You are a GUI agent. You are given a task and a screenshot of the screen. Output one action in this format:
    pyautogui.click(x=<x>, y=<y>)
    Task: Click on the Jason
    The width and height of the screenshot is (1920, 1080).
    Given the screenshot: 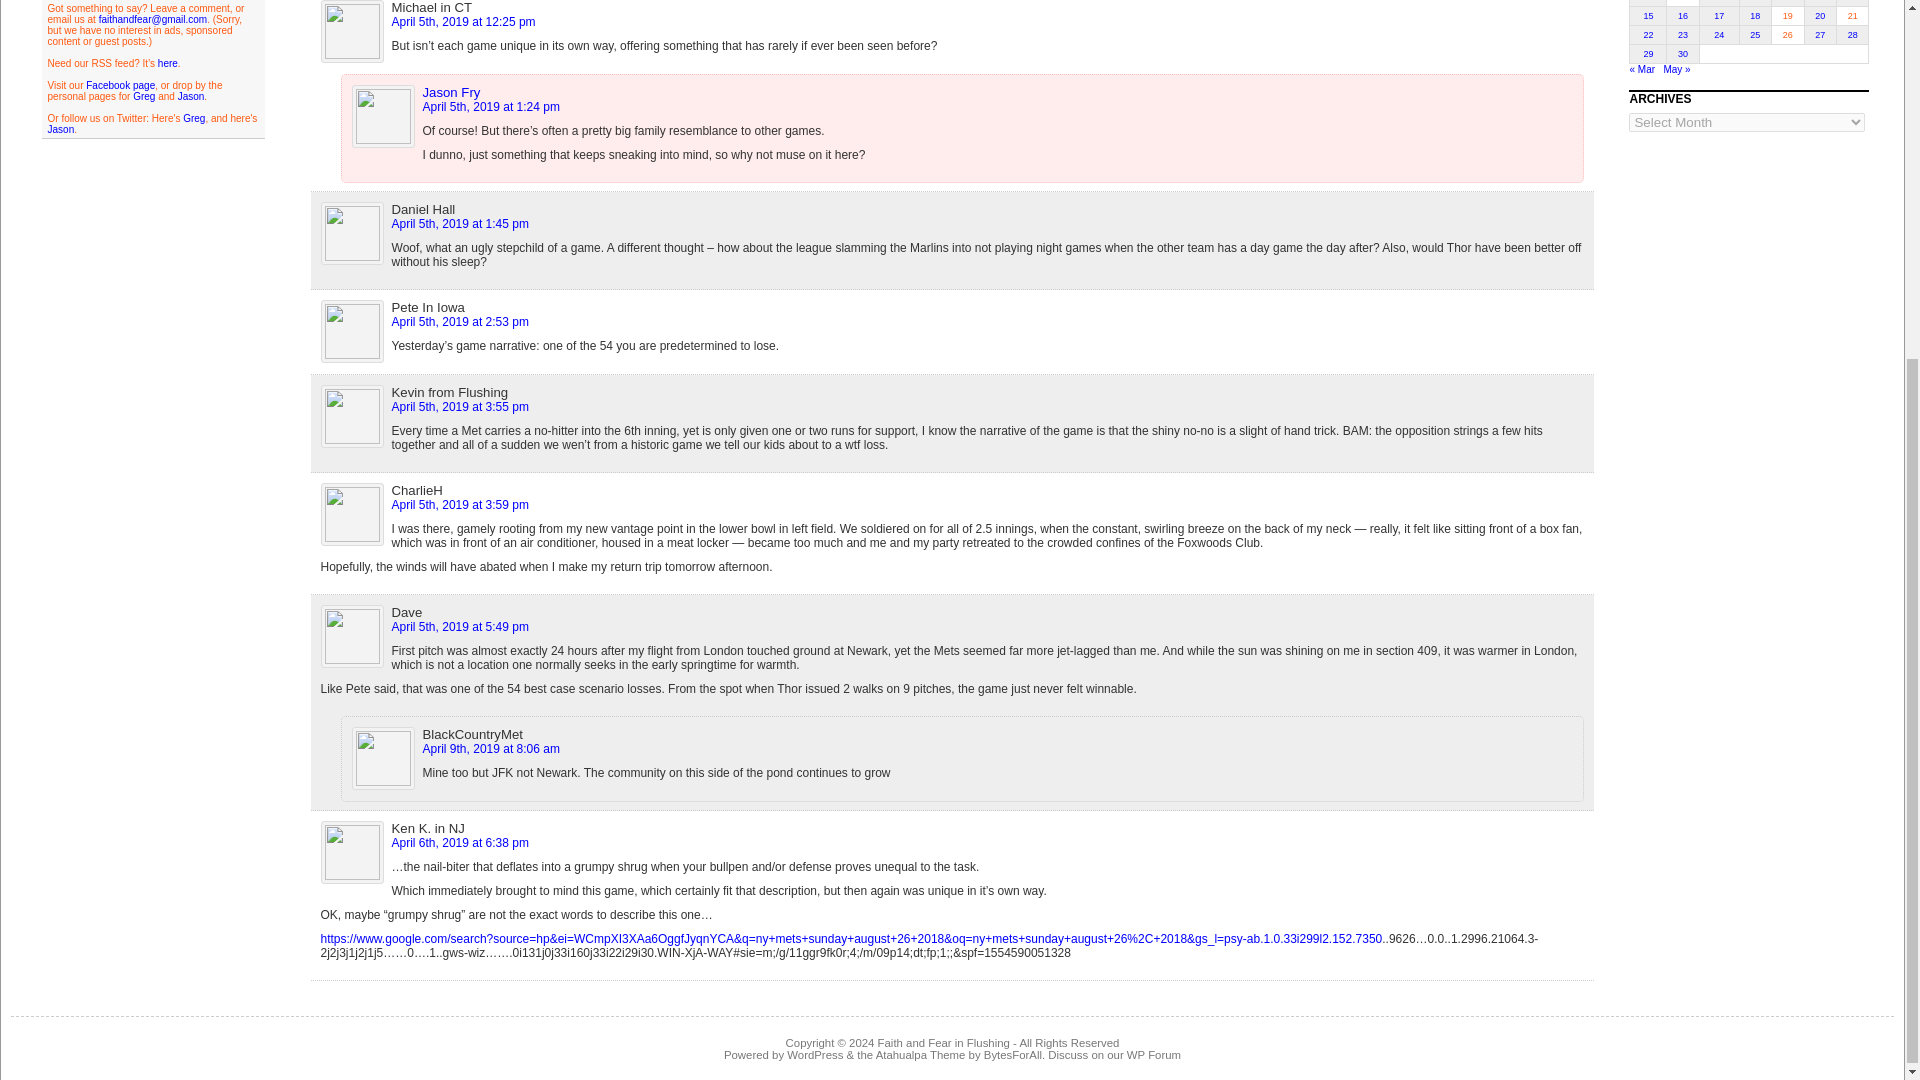 What is the action you would take?
    pyautogui.click(x=61, y=130)
    